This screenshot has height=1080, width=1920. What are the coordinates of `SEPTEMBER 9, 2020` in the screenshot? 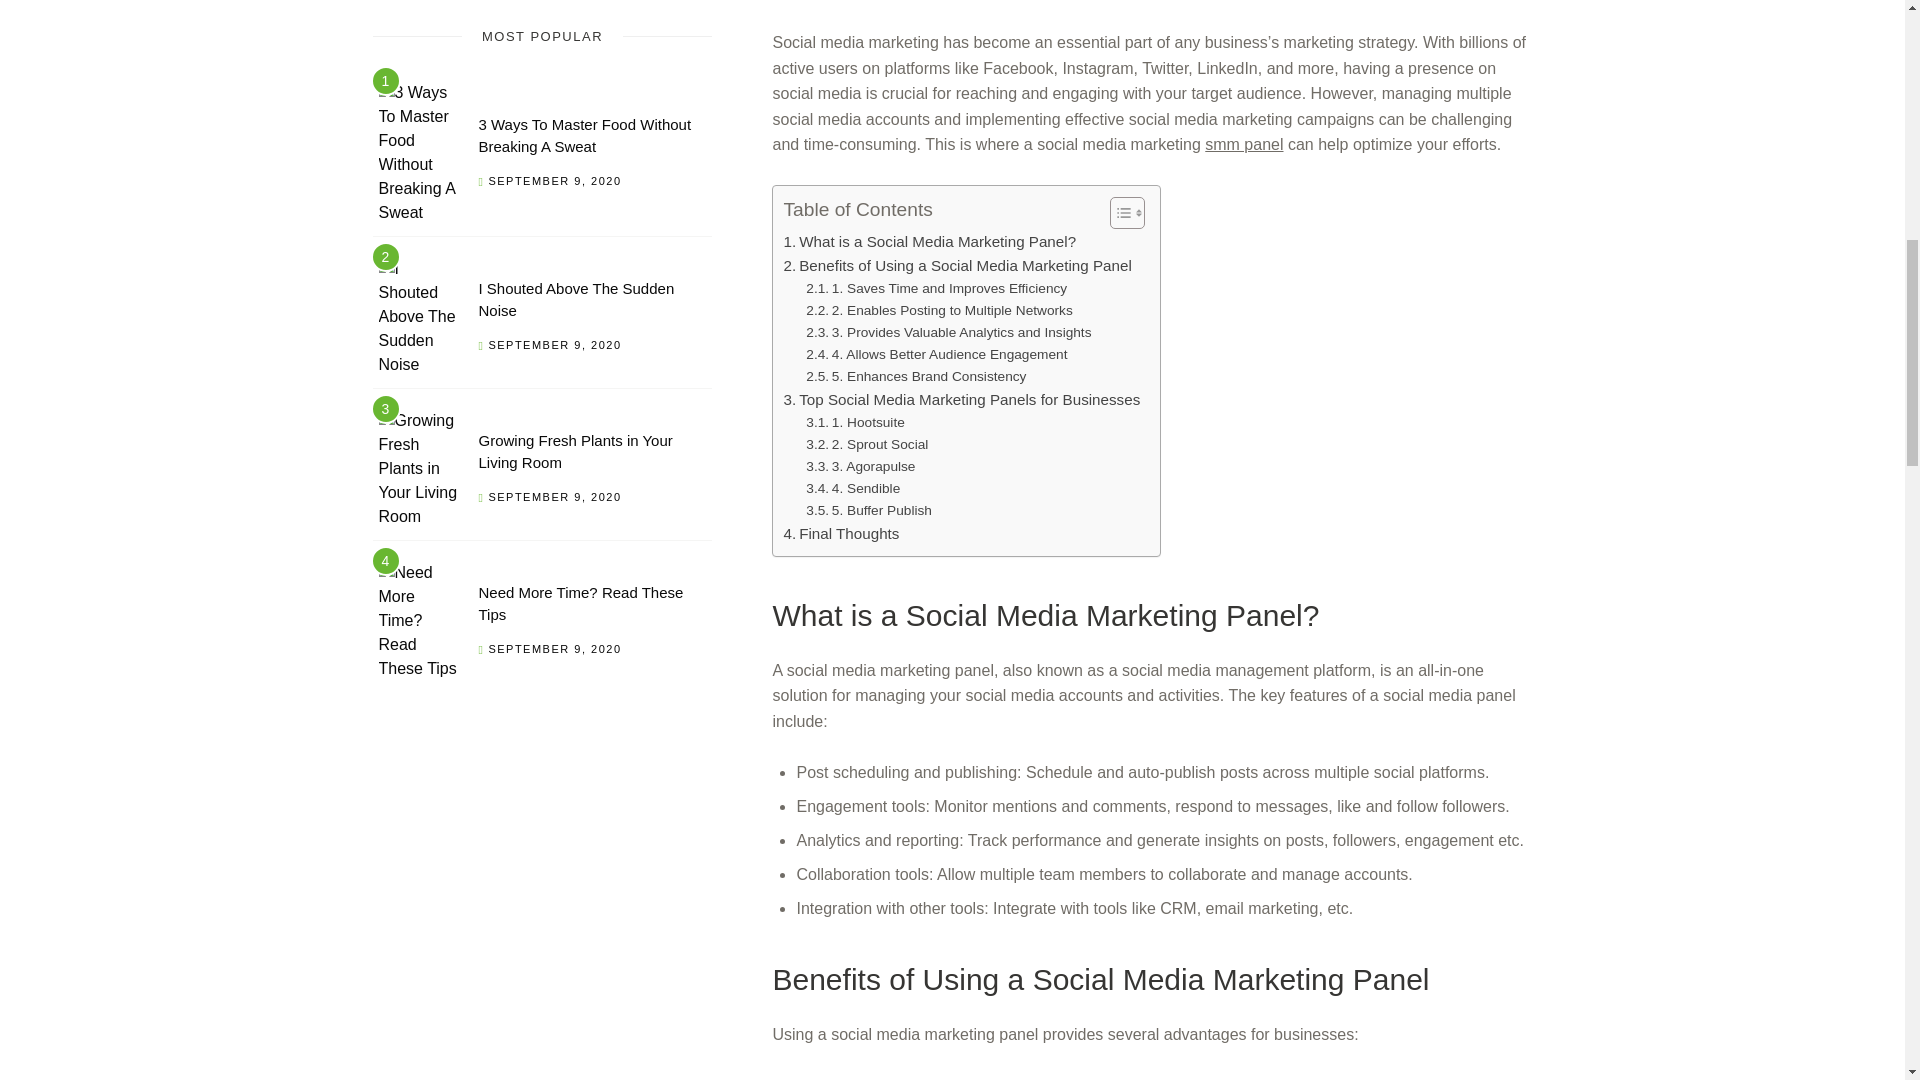 It's located at (554, 180).